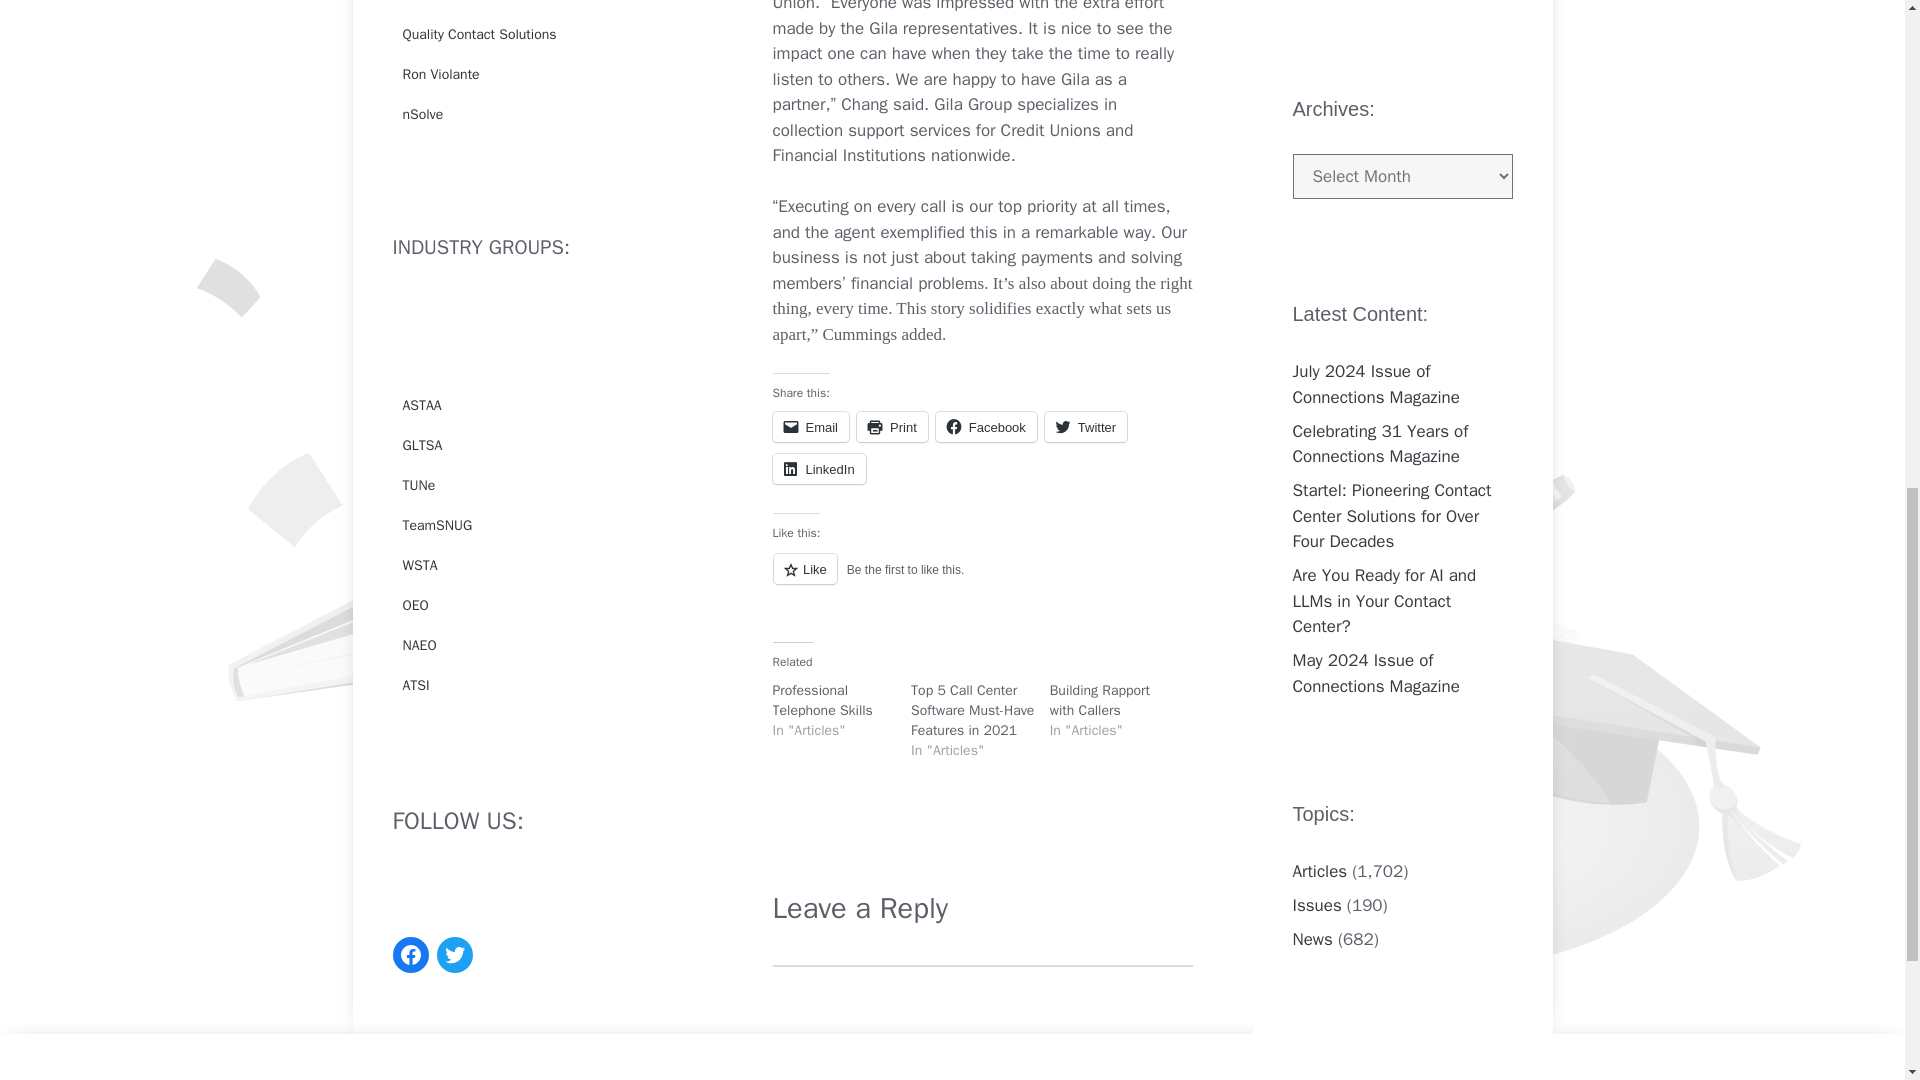 The image size is (1920, 1080). I want to click on Building Rapport with Callers, so click(1100, 700).